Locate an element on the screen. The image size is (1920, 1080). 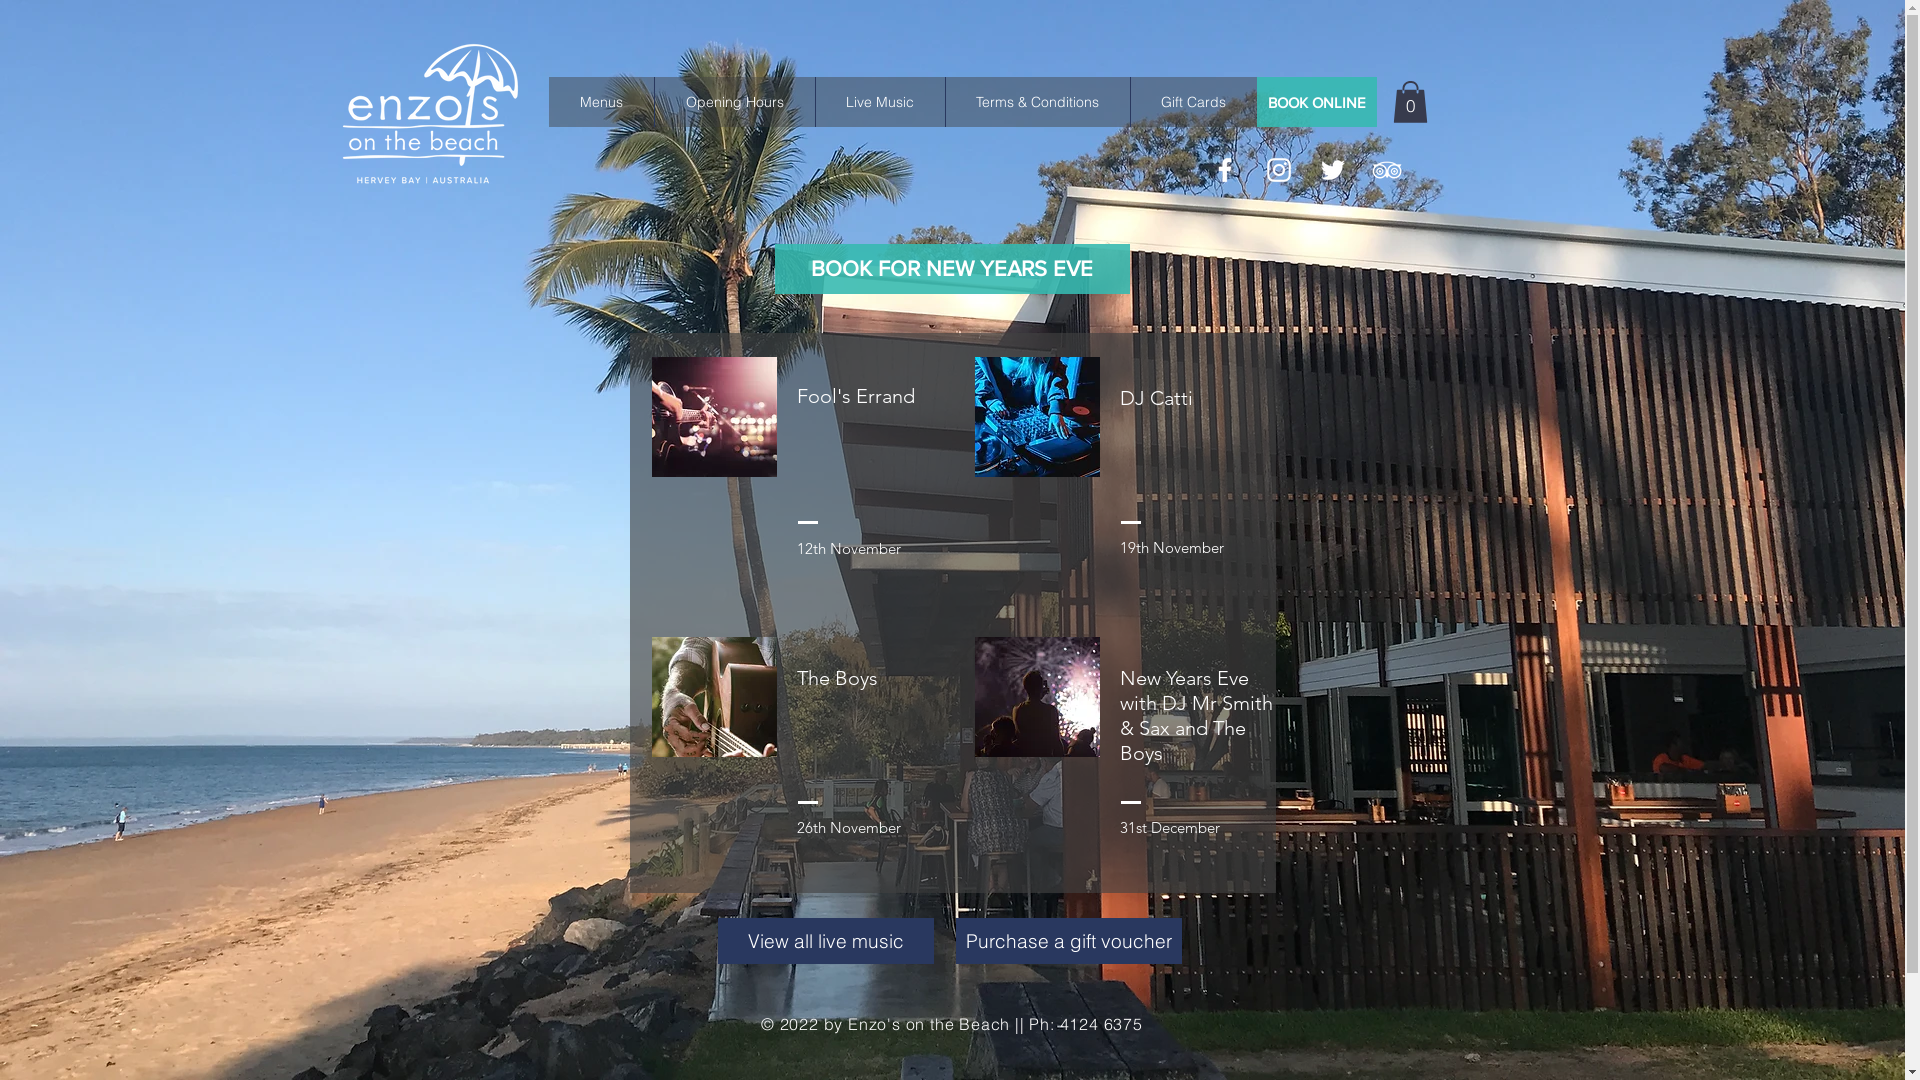
Purchase a gift voucher is located at coordinates (1069, 941).